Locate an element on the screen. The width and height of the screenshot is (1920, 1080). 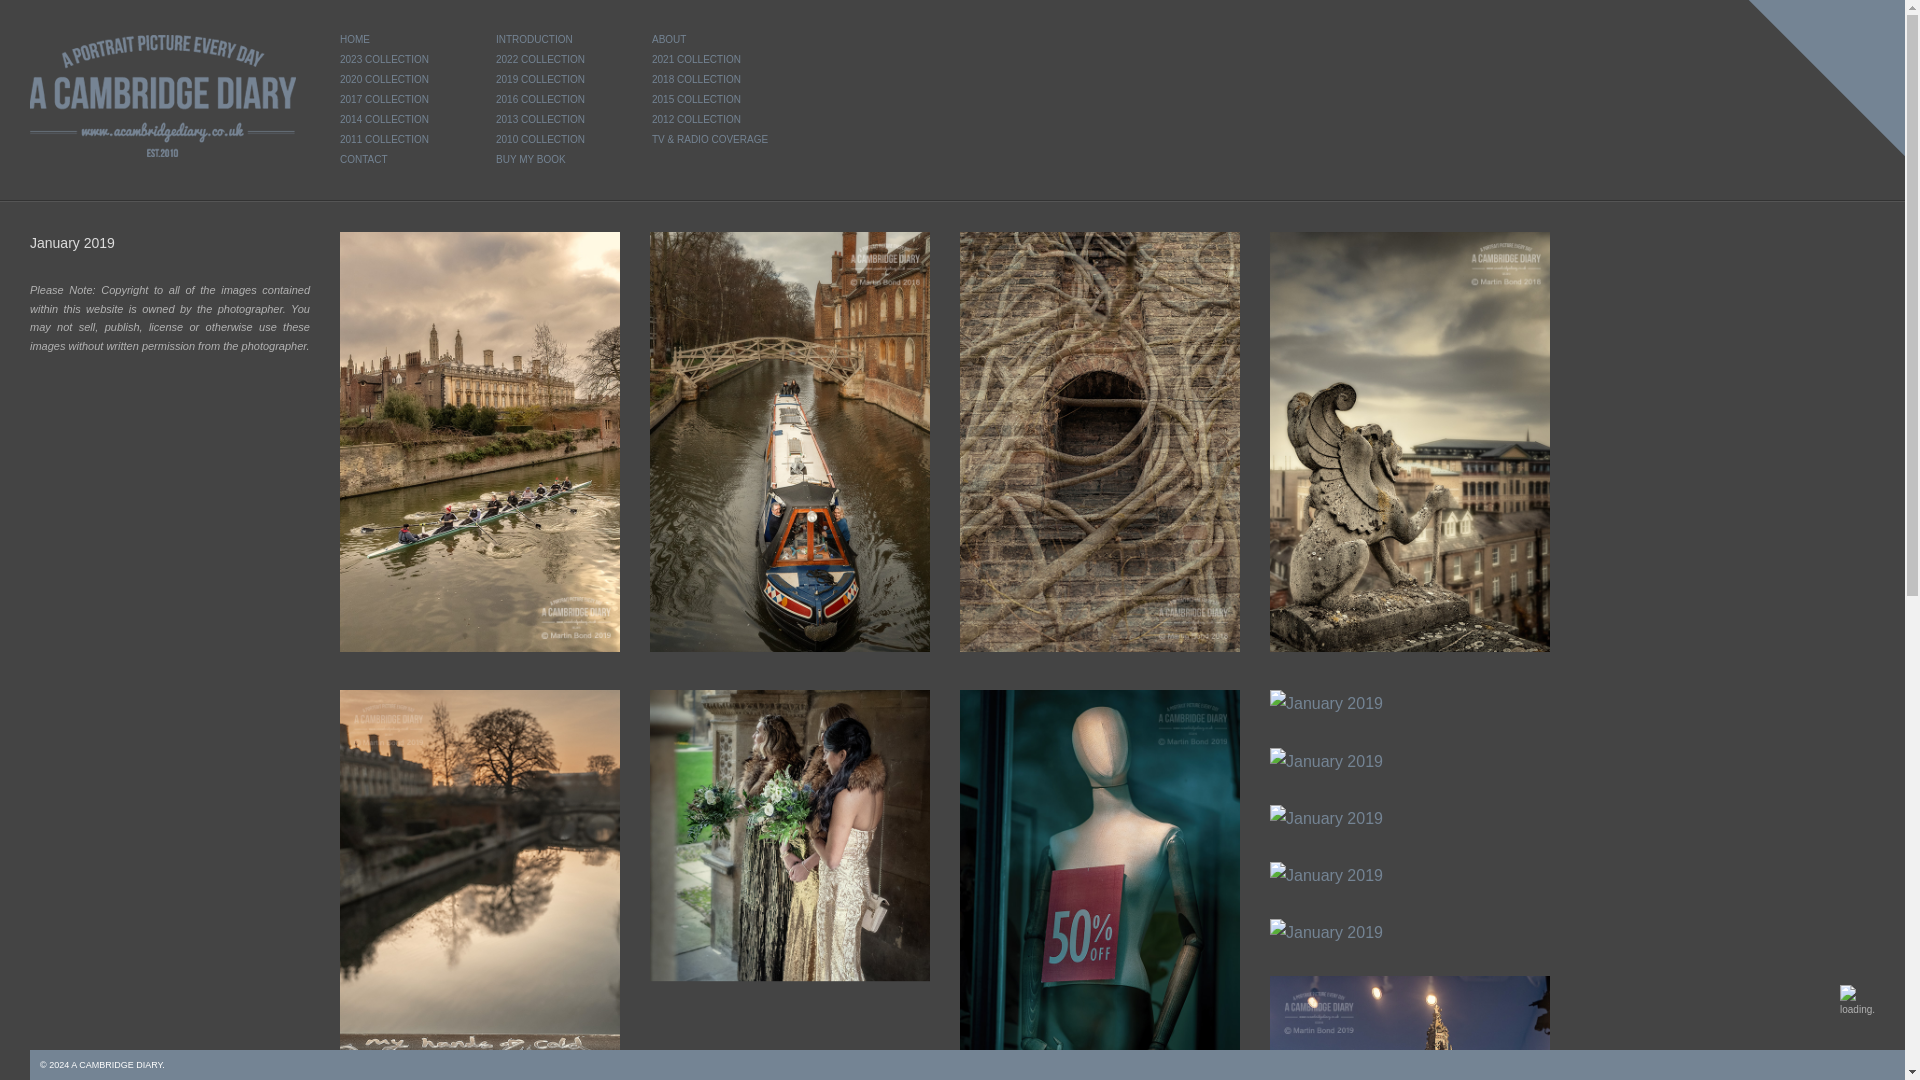
ABOUT is located at coordinates (714, 40).